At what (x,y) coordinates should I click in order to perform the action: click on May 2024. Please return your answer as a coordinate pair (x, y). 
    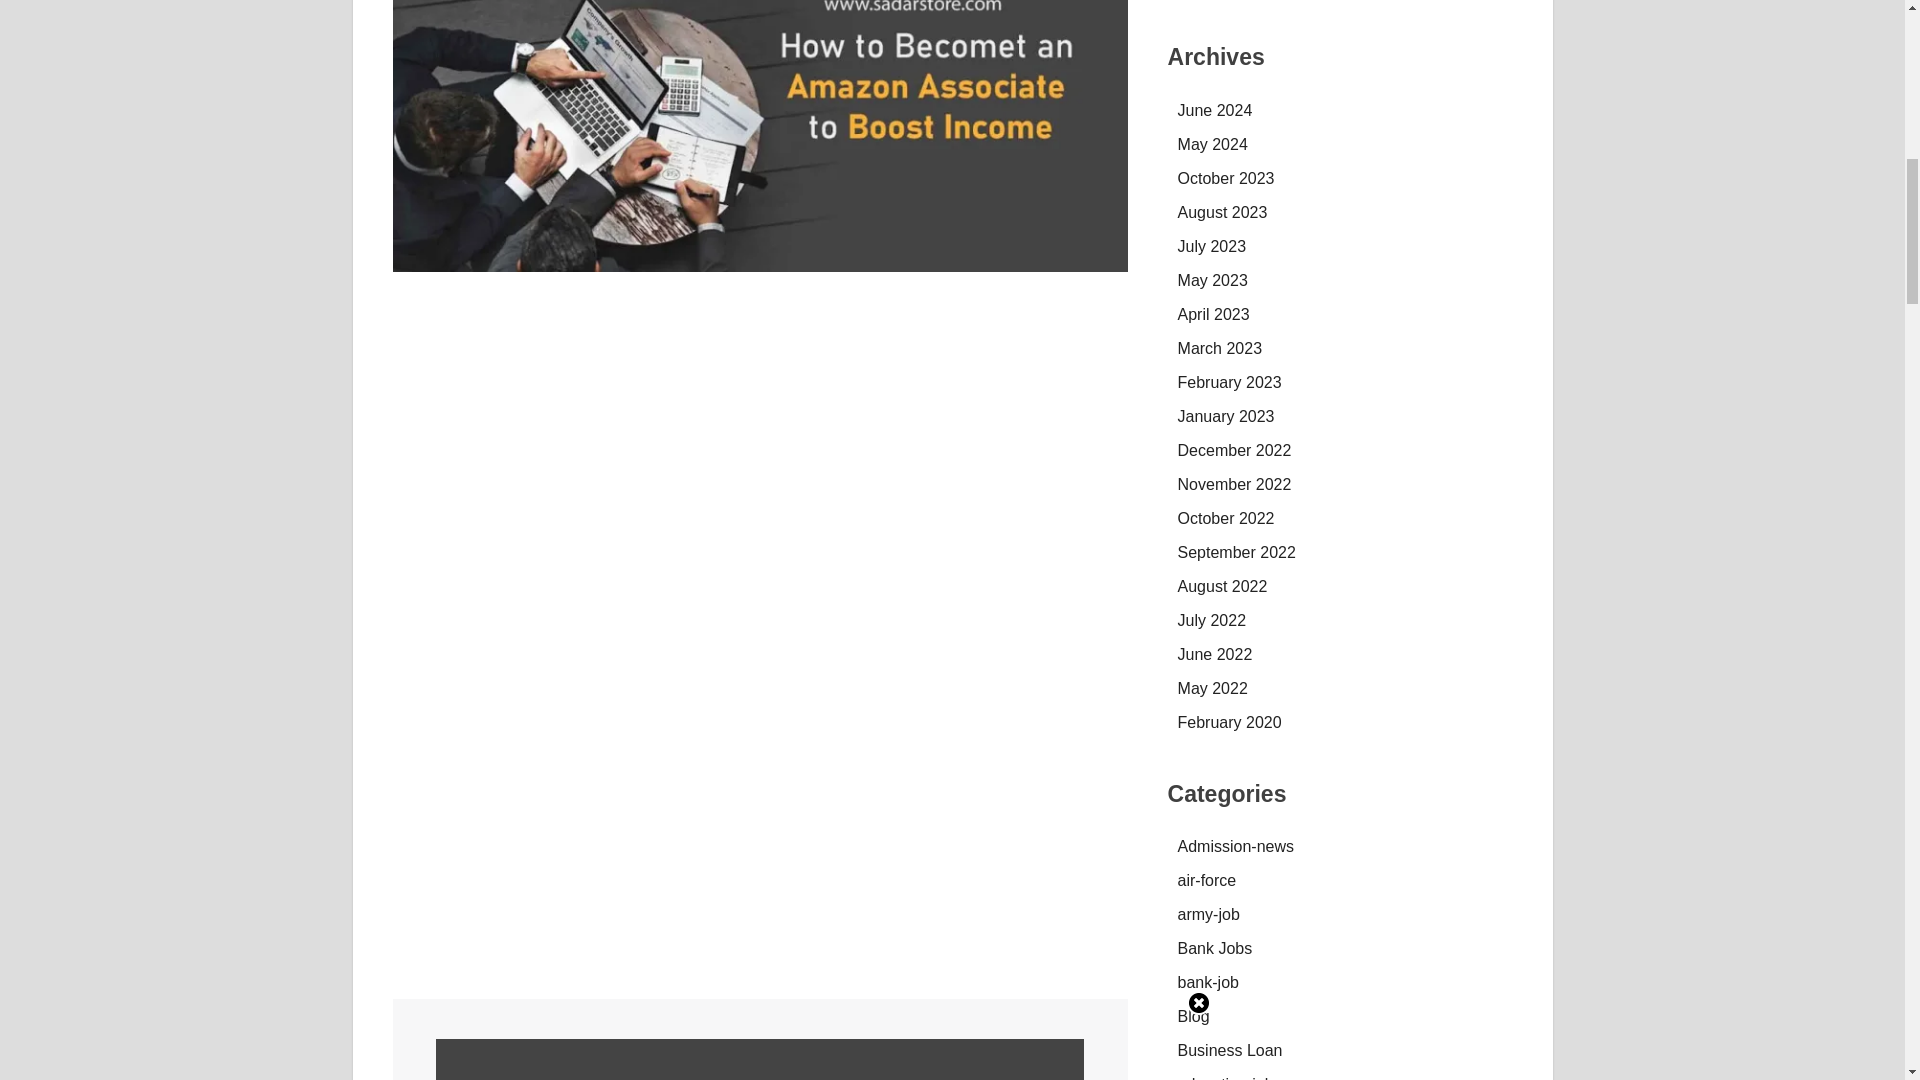
    Looking at the image, I should click on (1213, 144).